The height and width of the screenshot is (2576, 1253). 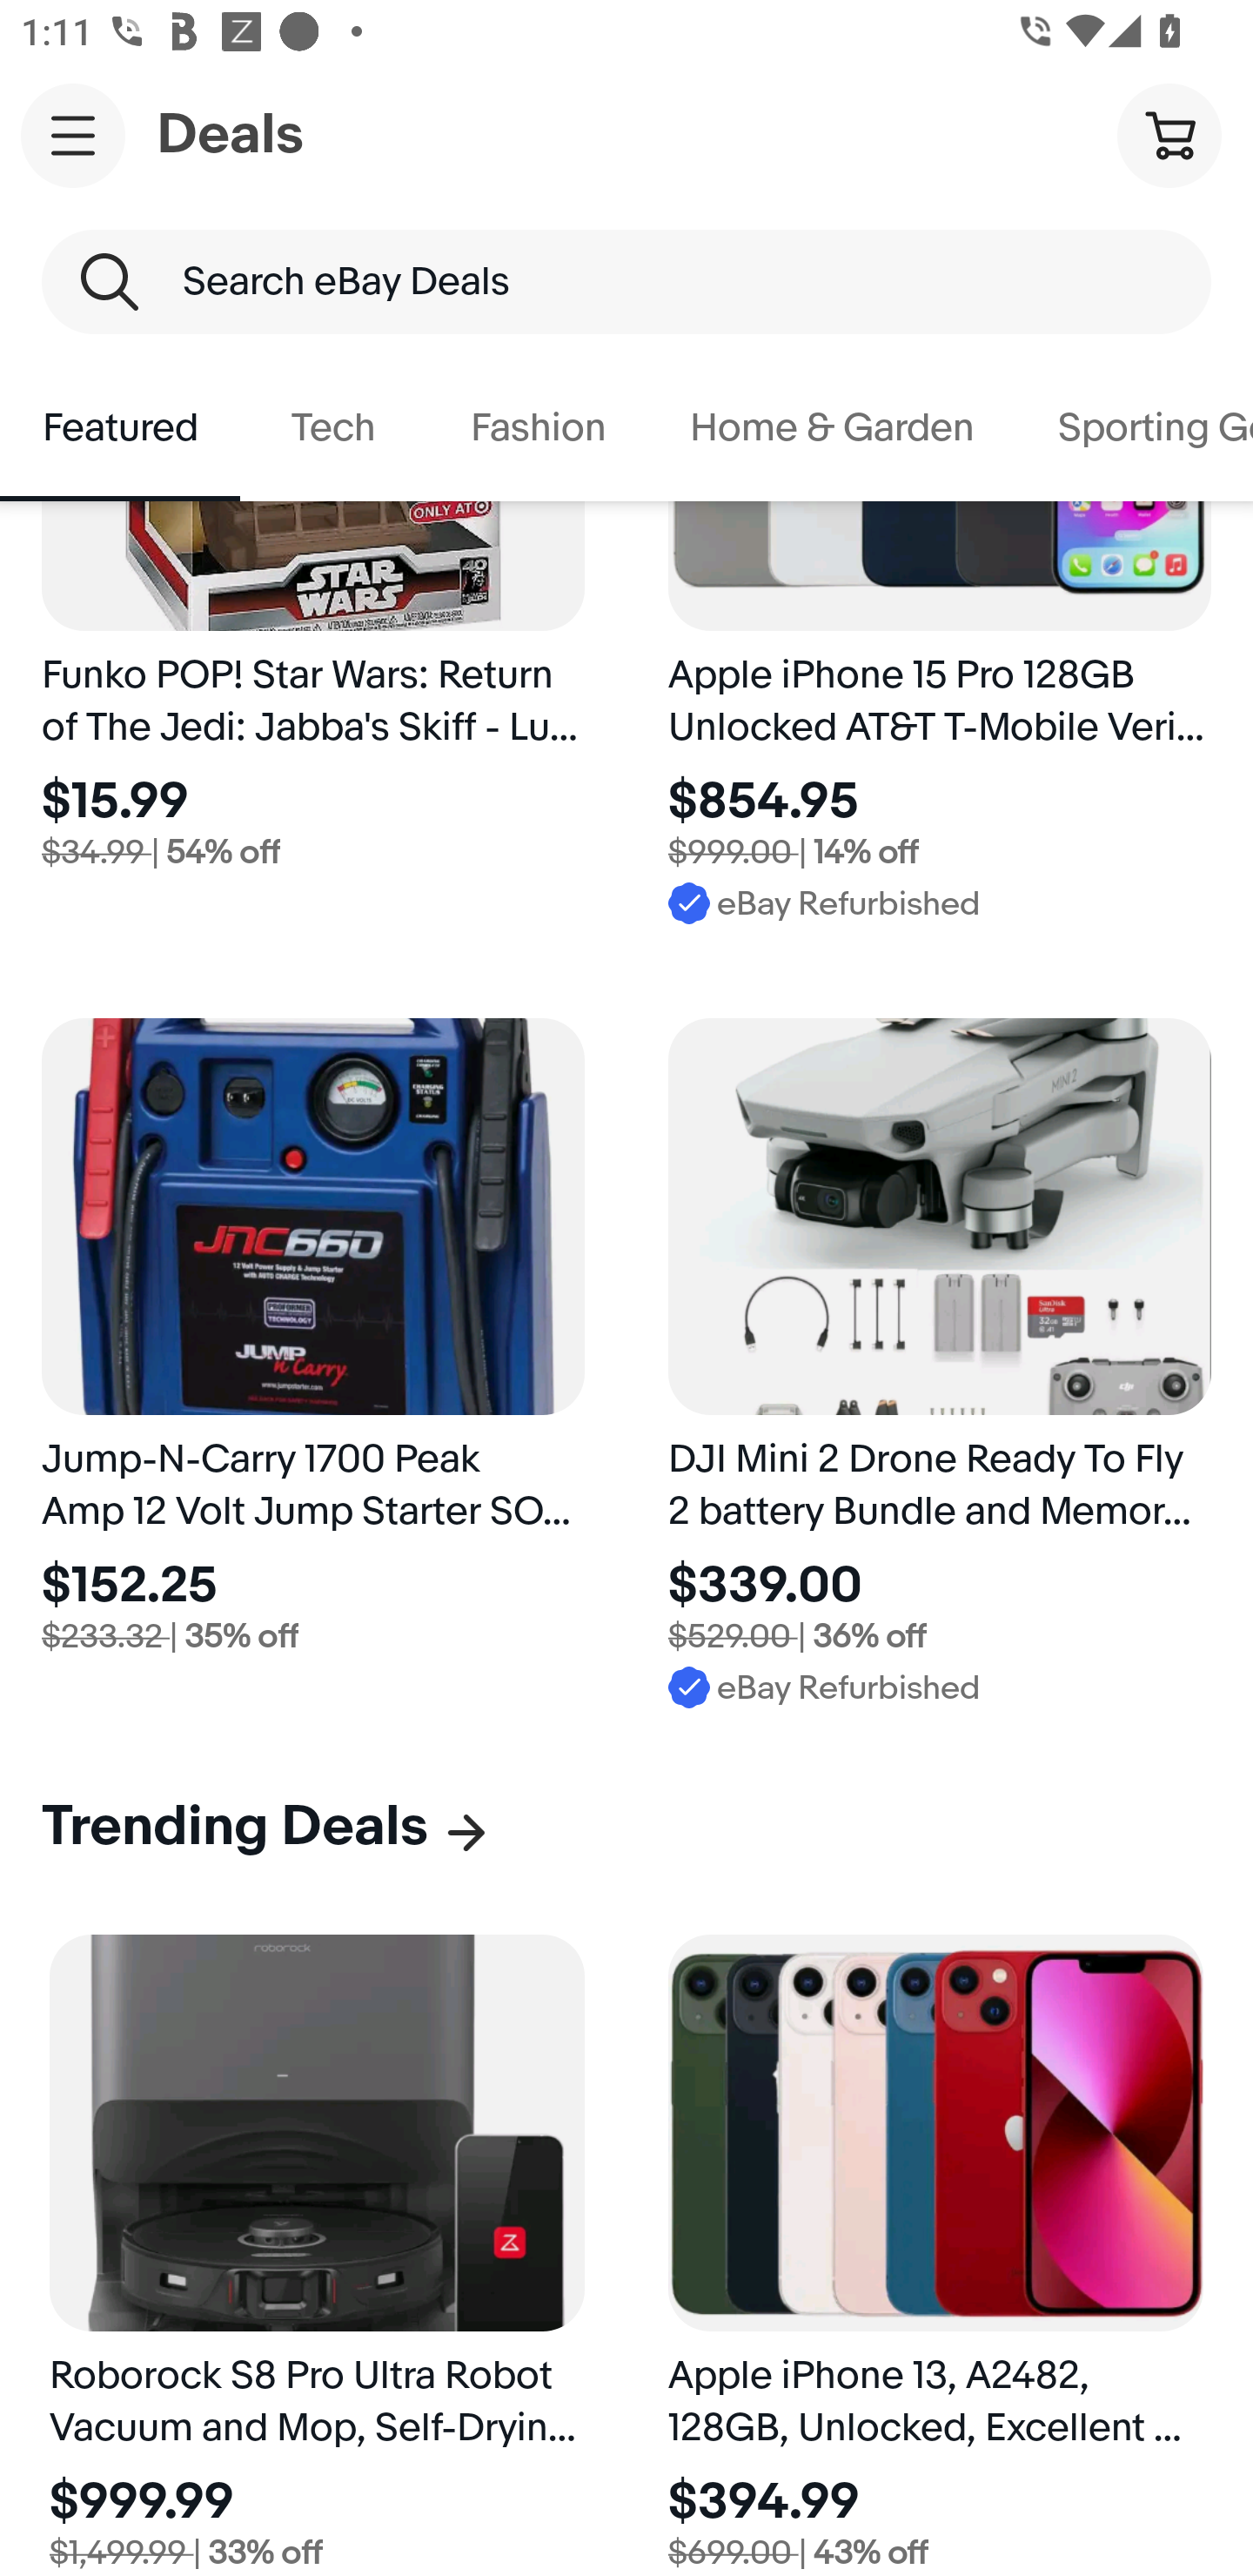 What do you see at coordinates (73, 135) in the screenshot?
I see `Main navigation, open` at bounding box center [73, 135].